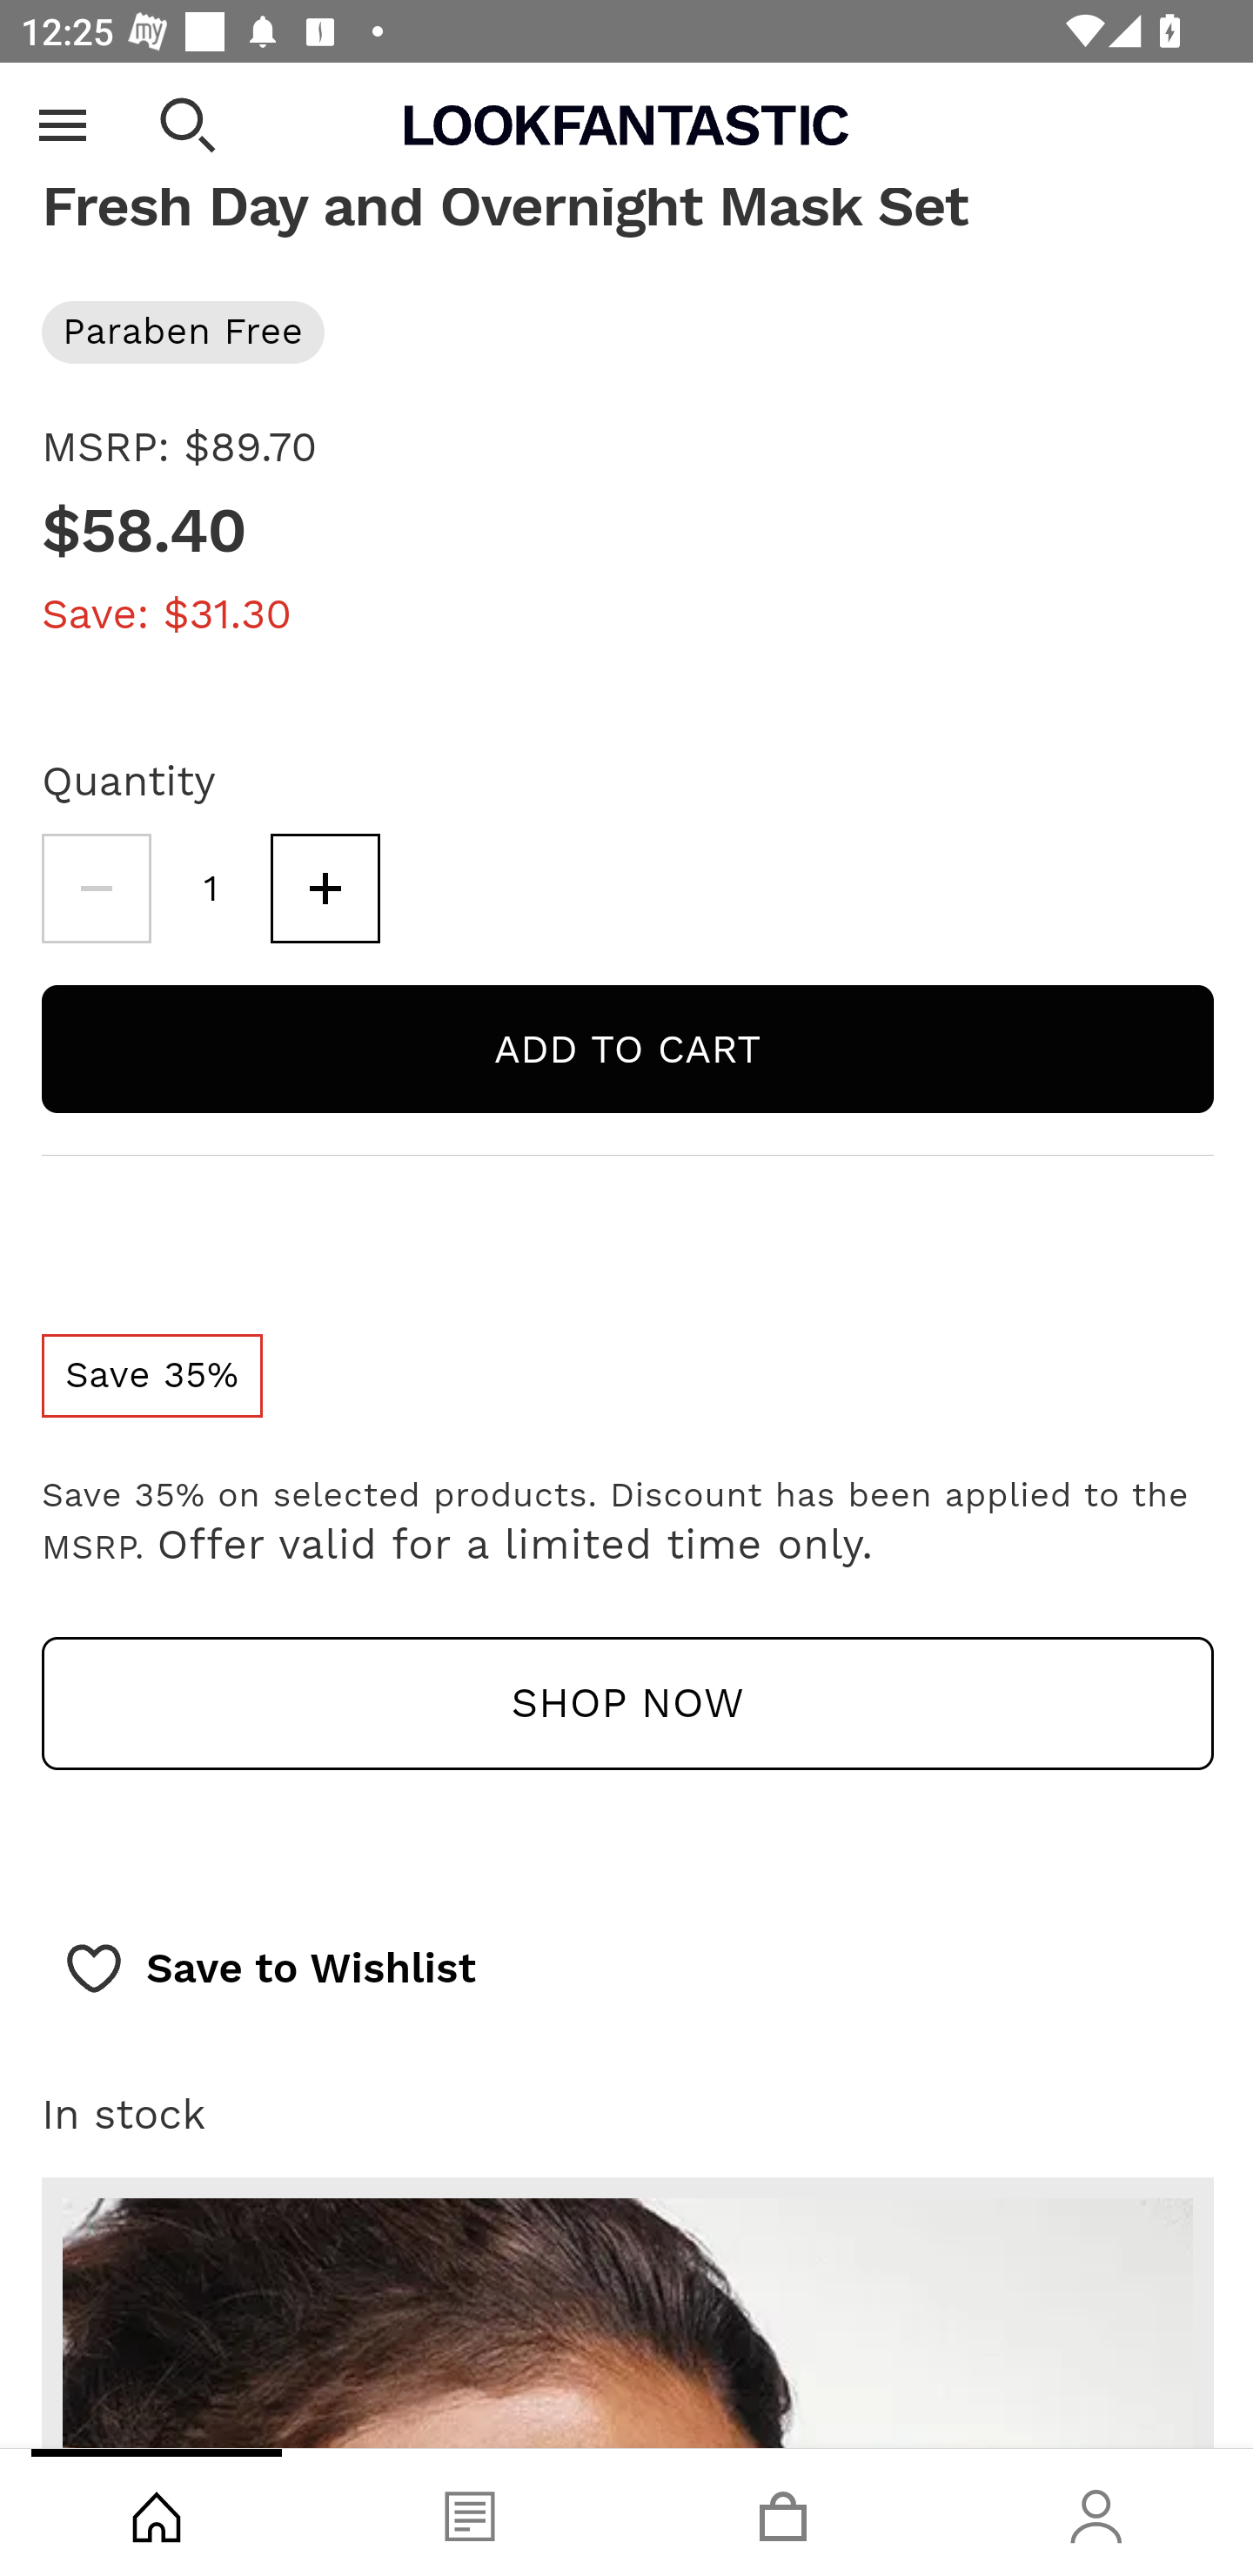 This screenshot has width=1253, height=2576. What do you see at coordinates (783, 2512) in the screenshot?
I see `Basket, tab, 3 of 4` at bounding box center [783, 2512].